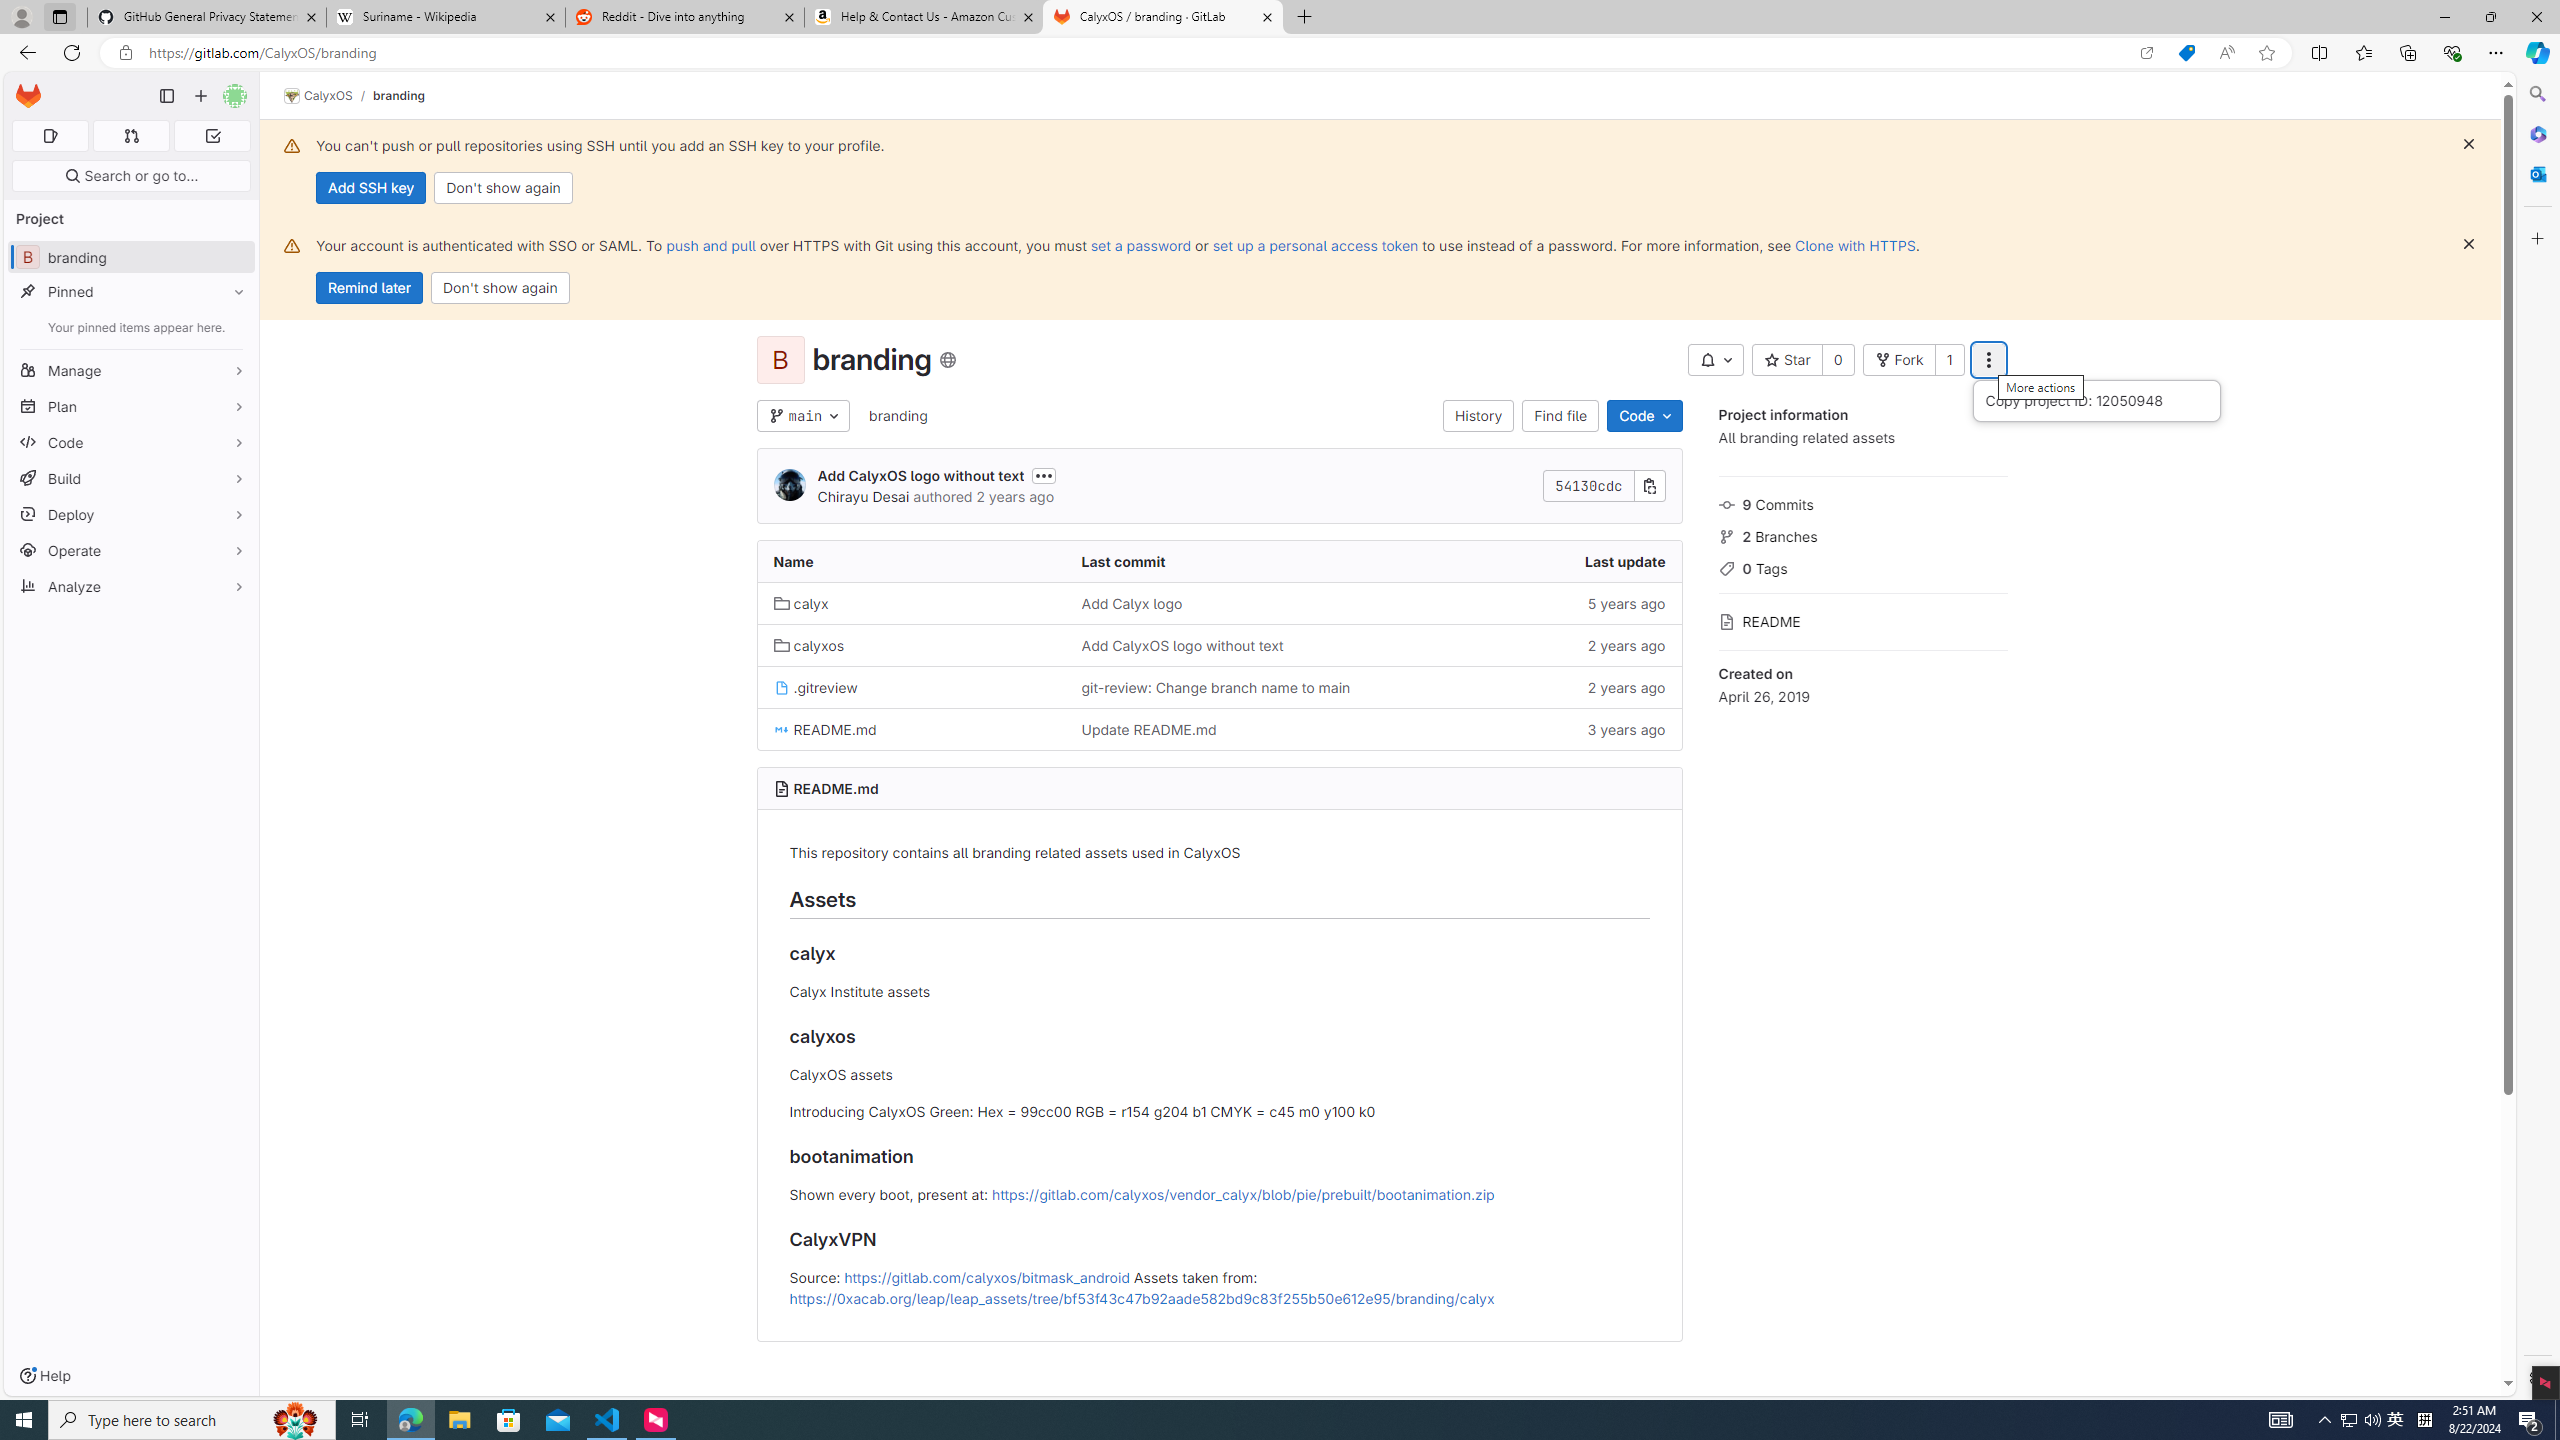  I want to click on set up a personal access token, so click(1314, 245).